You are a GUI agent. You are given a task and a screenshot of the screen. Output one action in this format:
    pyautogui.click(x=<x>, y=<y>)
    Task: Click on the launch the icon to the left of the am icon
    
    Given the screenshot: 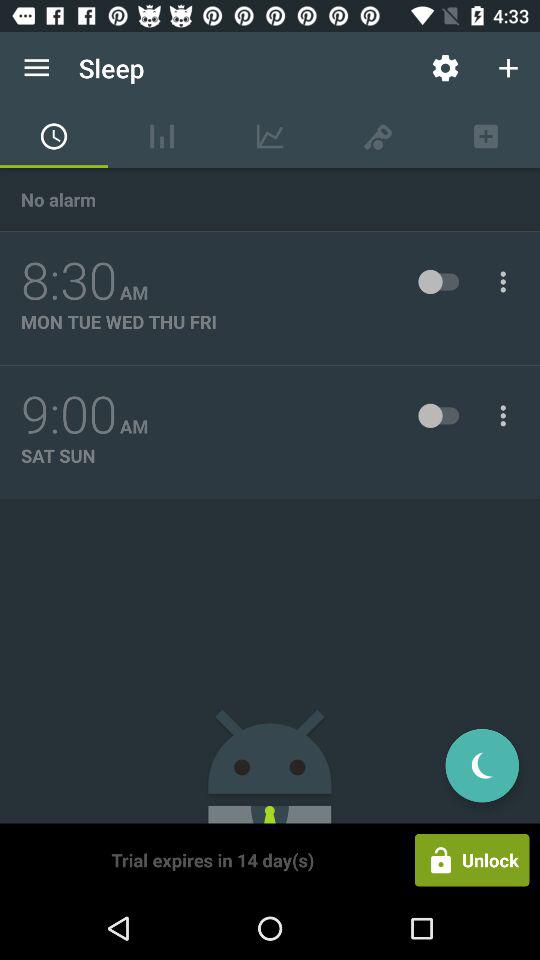 What is the action you would take?
    pyautogui.click(x=69, y=281)
    